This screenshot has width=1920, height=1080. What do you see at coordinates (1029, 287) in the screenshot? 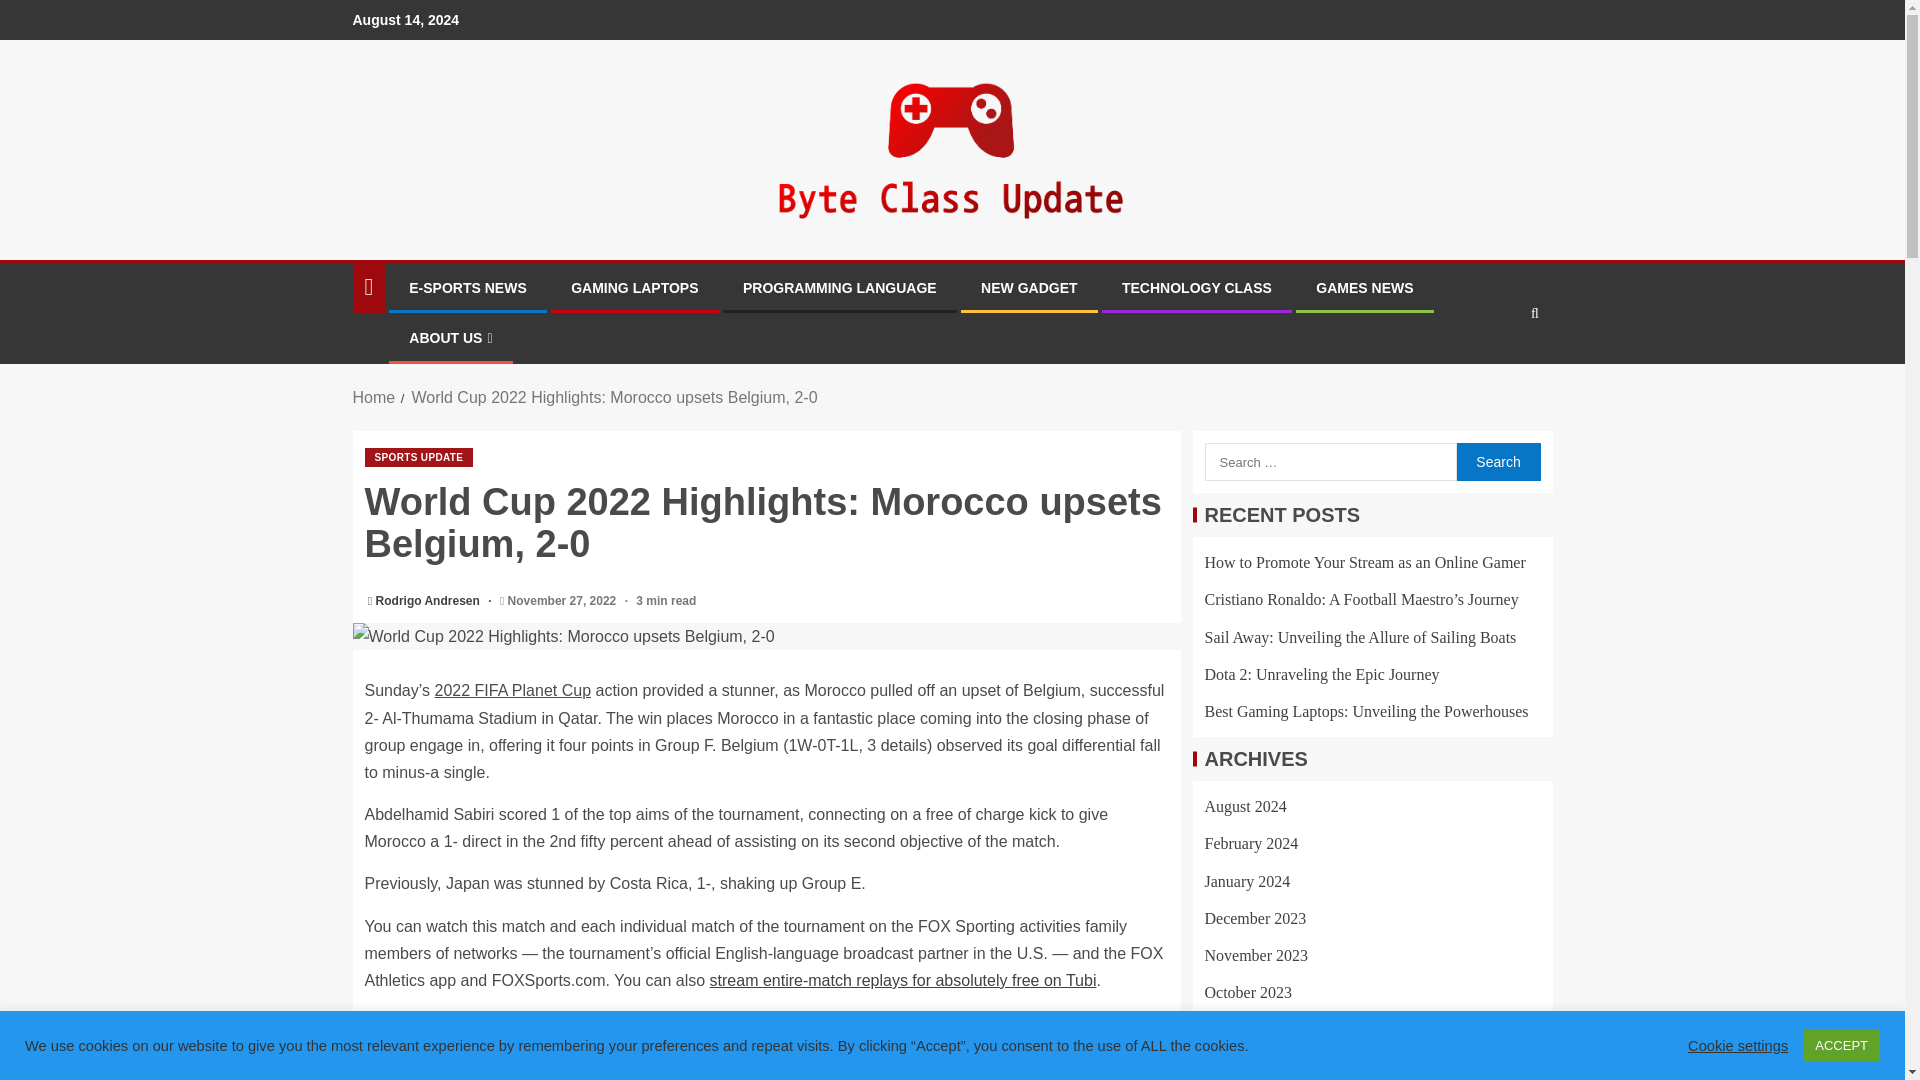
I see `NEW GADGET` at bounding box center [1029, 287].